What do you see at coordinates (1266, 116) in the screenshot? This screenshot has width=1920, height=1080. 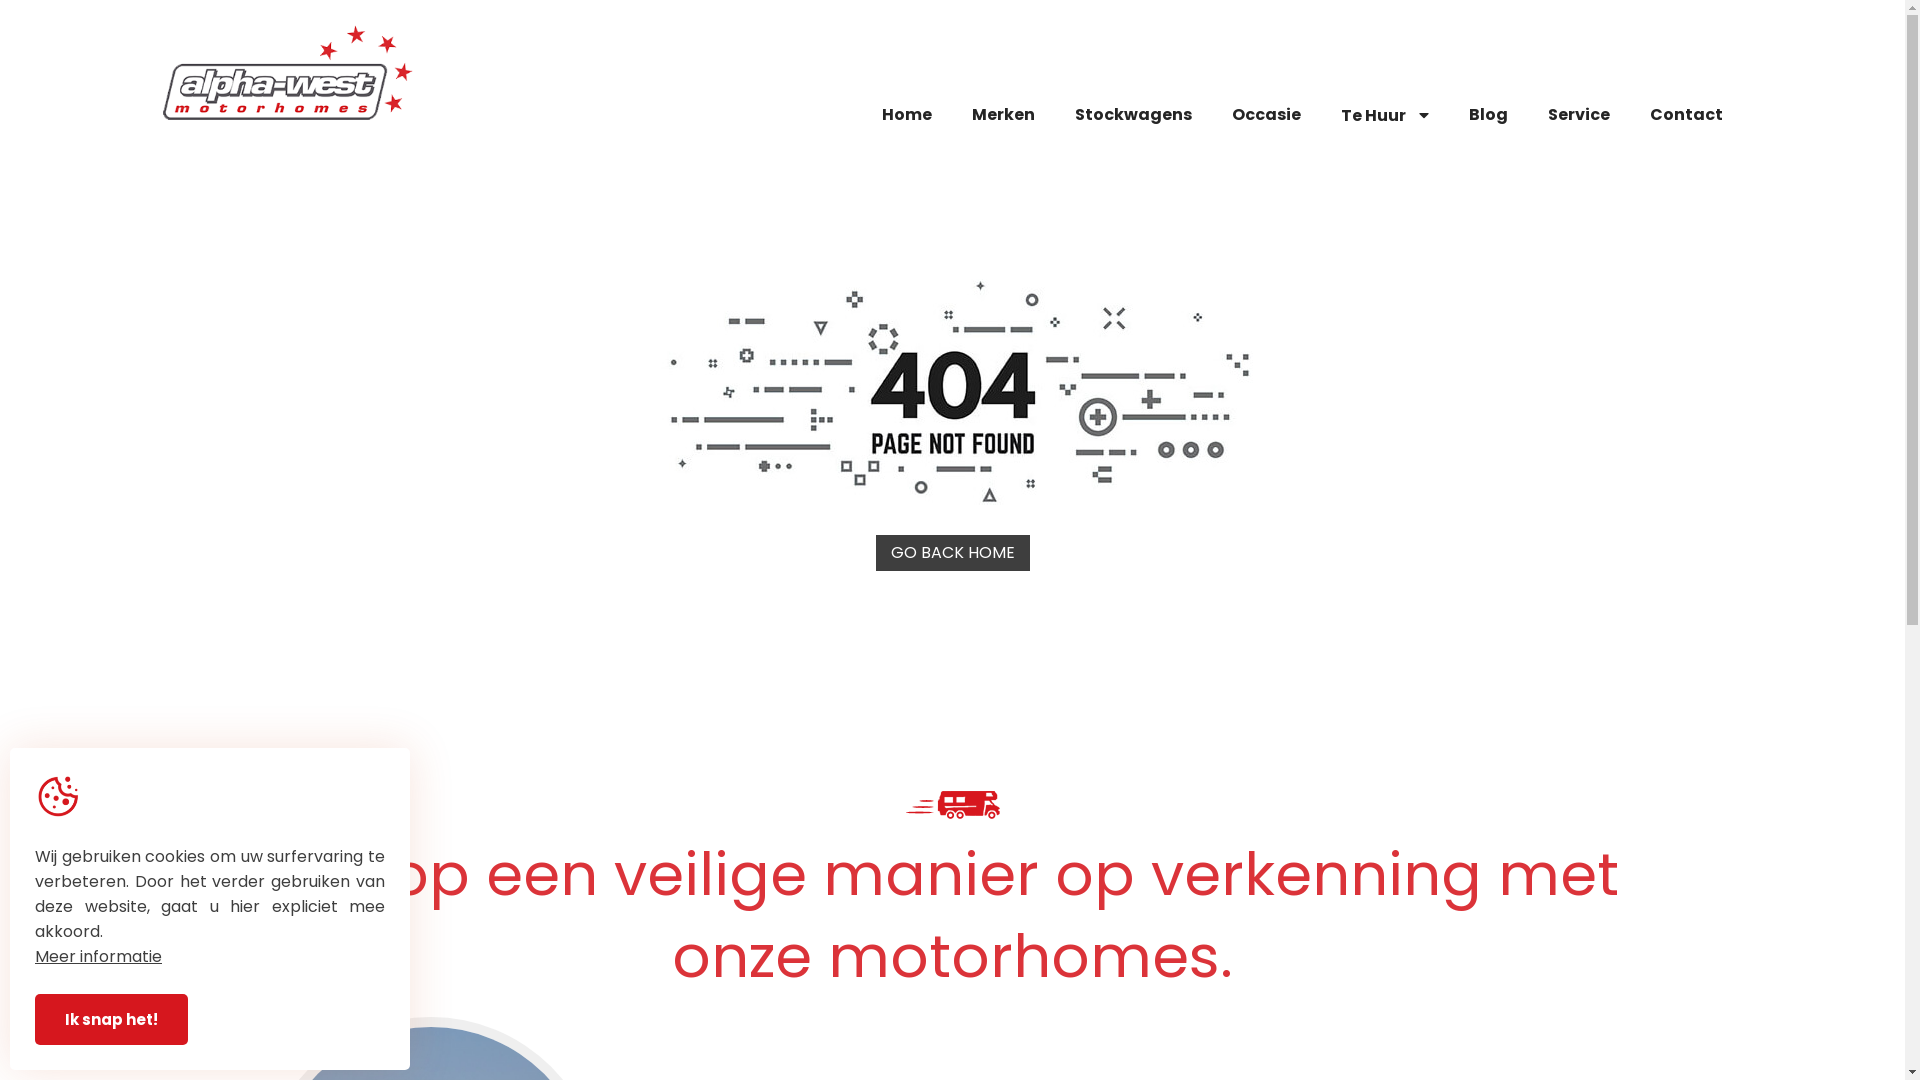 I see `Occasie` at bounding box center [1266, 116].